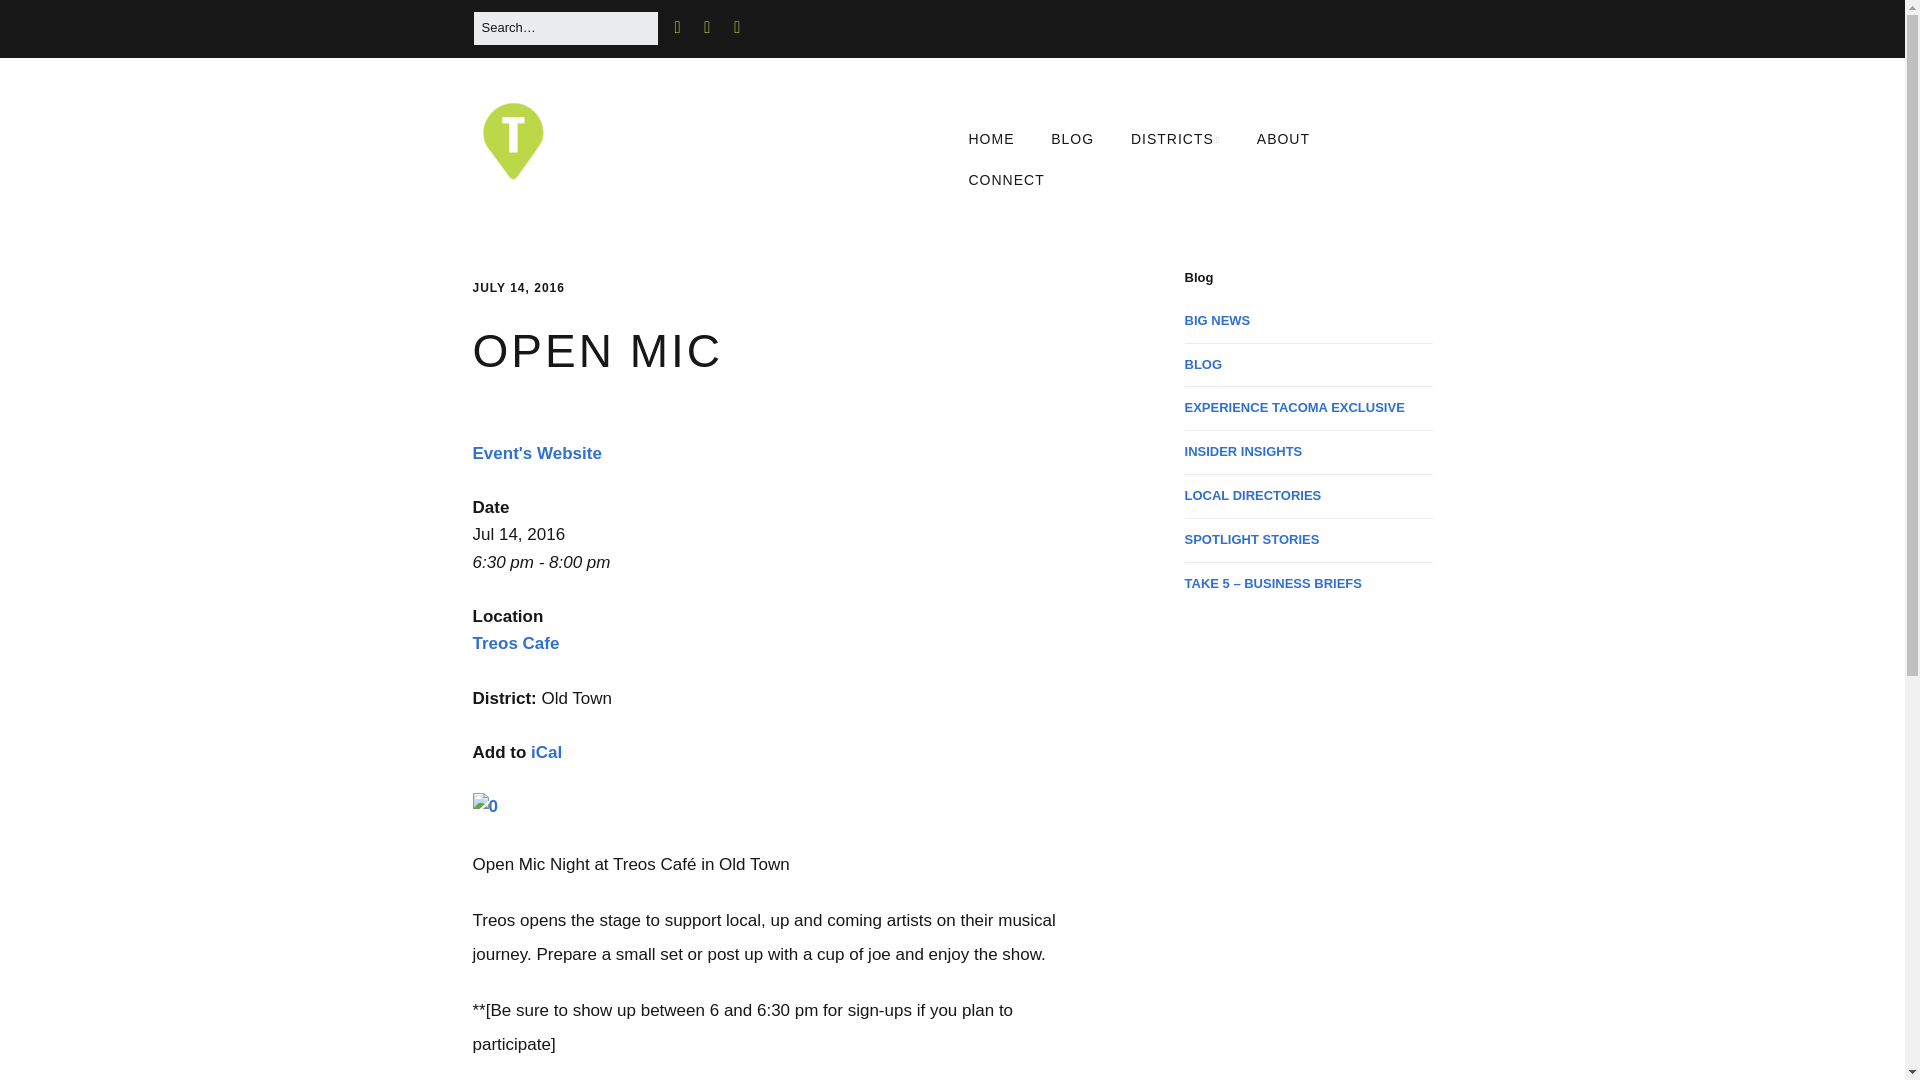 The width and height of the screenshot is (1920, 1080). I want to click on BLOG, so click(1072, 139).